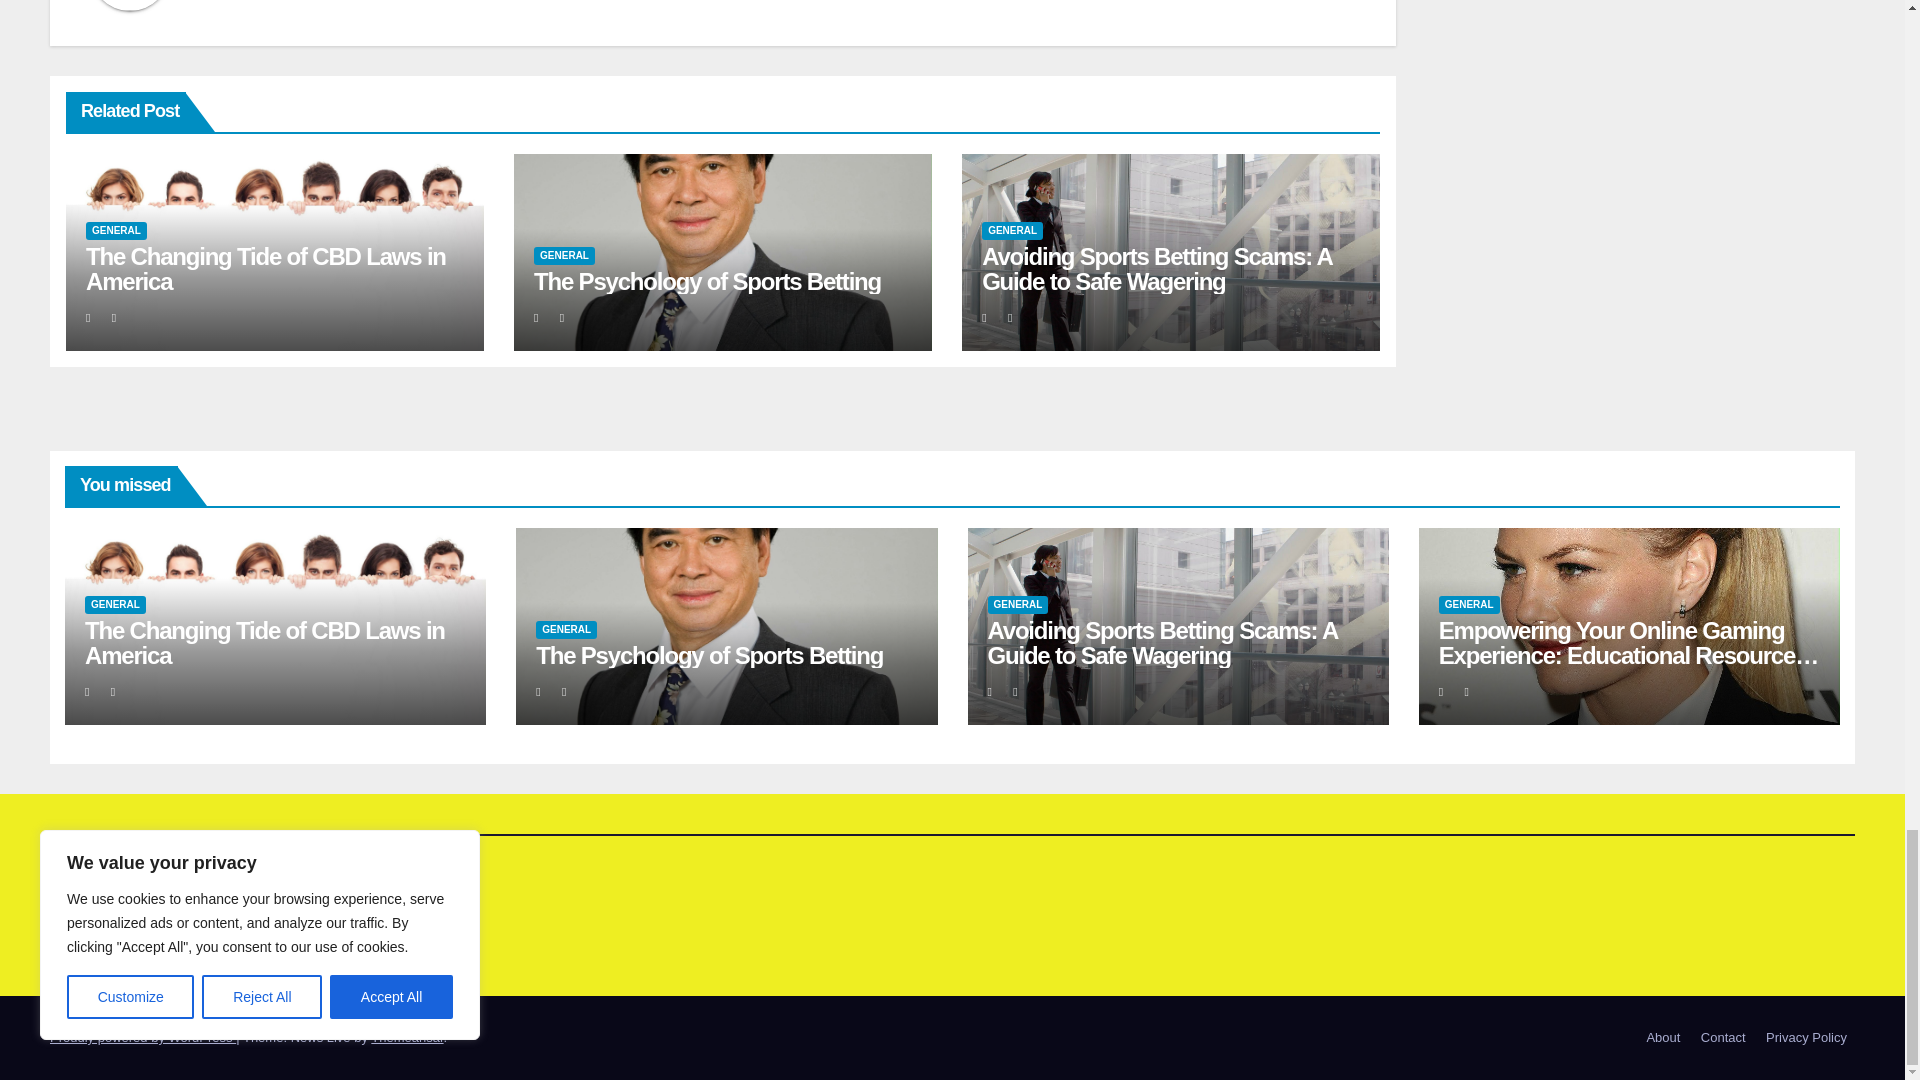  What do you see at coordinates (264, 642) in the screenshot?
I see `Permalink to: The Changing Tide of CBD Laws in America` at bounding box center [264, 642].